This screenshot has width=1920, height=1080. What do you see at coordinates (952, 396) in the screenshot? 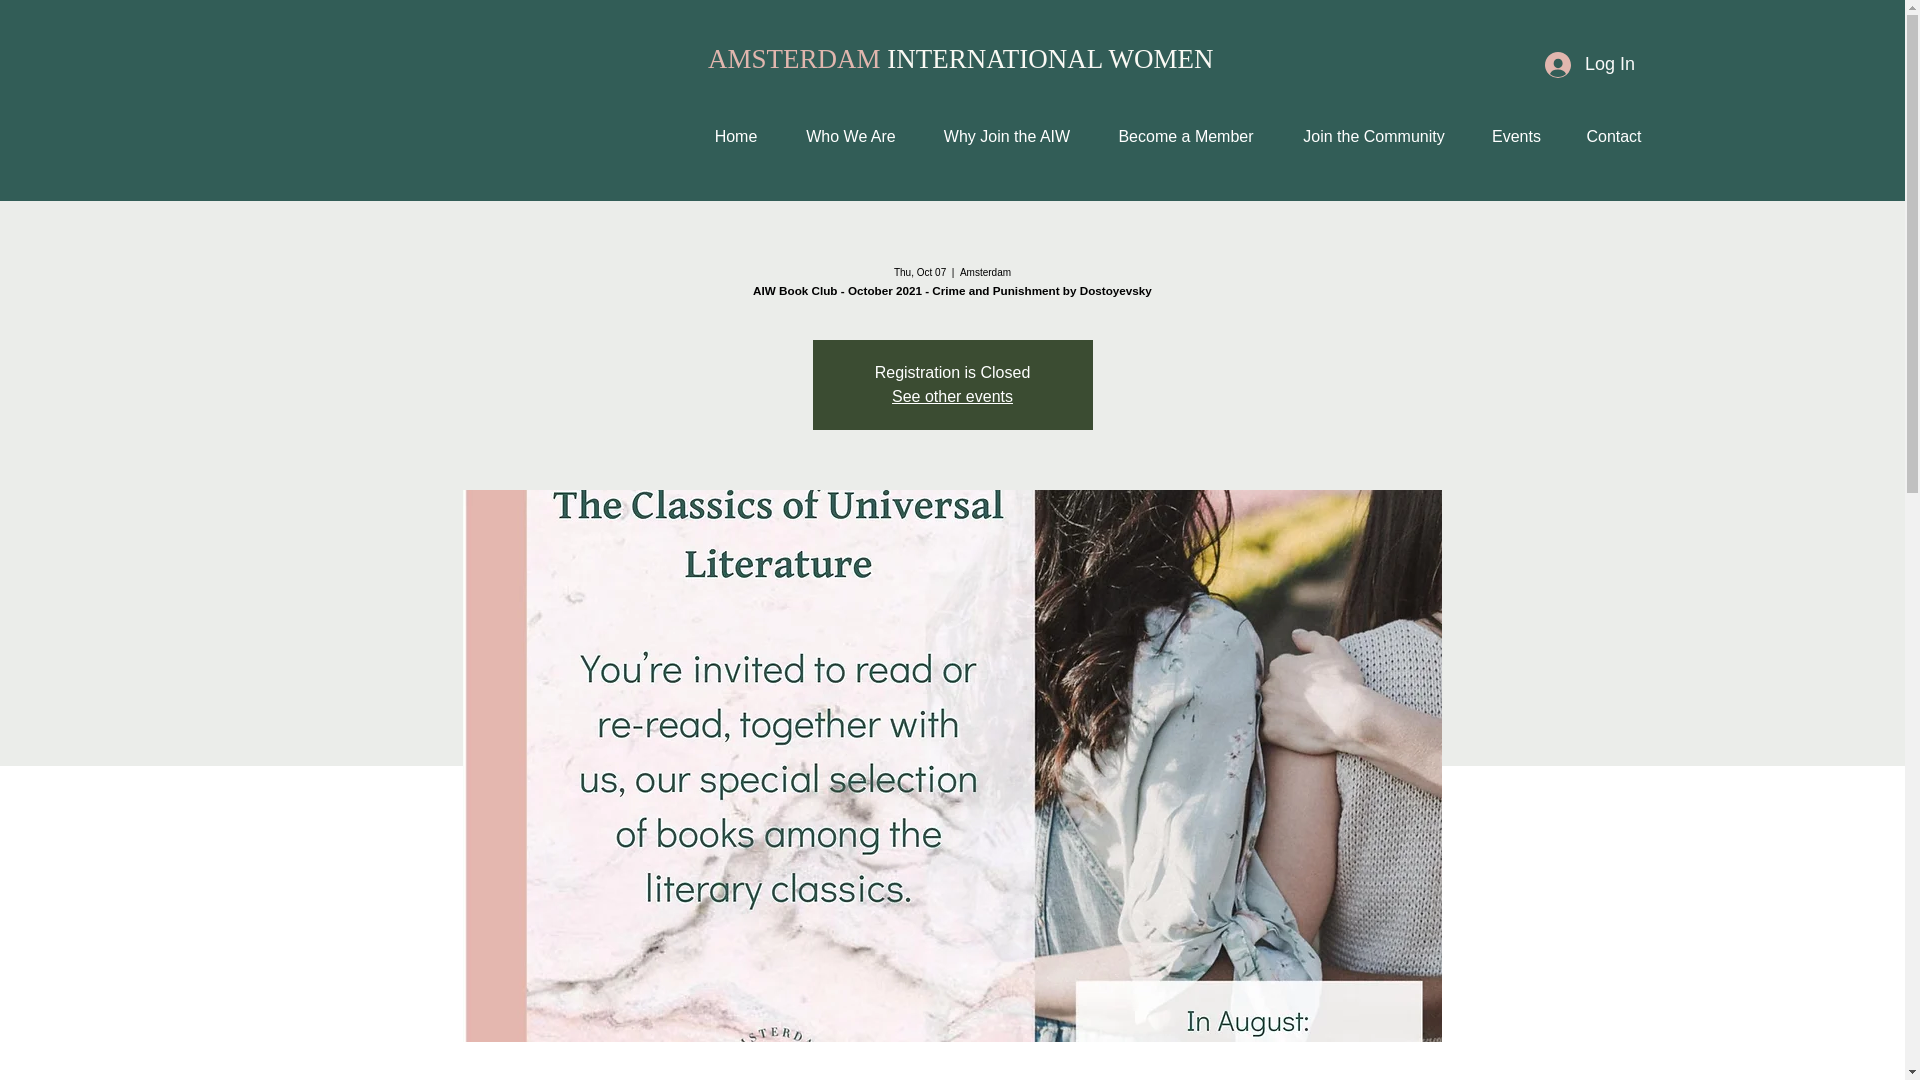
I see `See other events` at bounding box center [952, 396].